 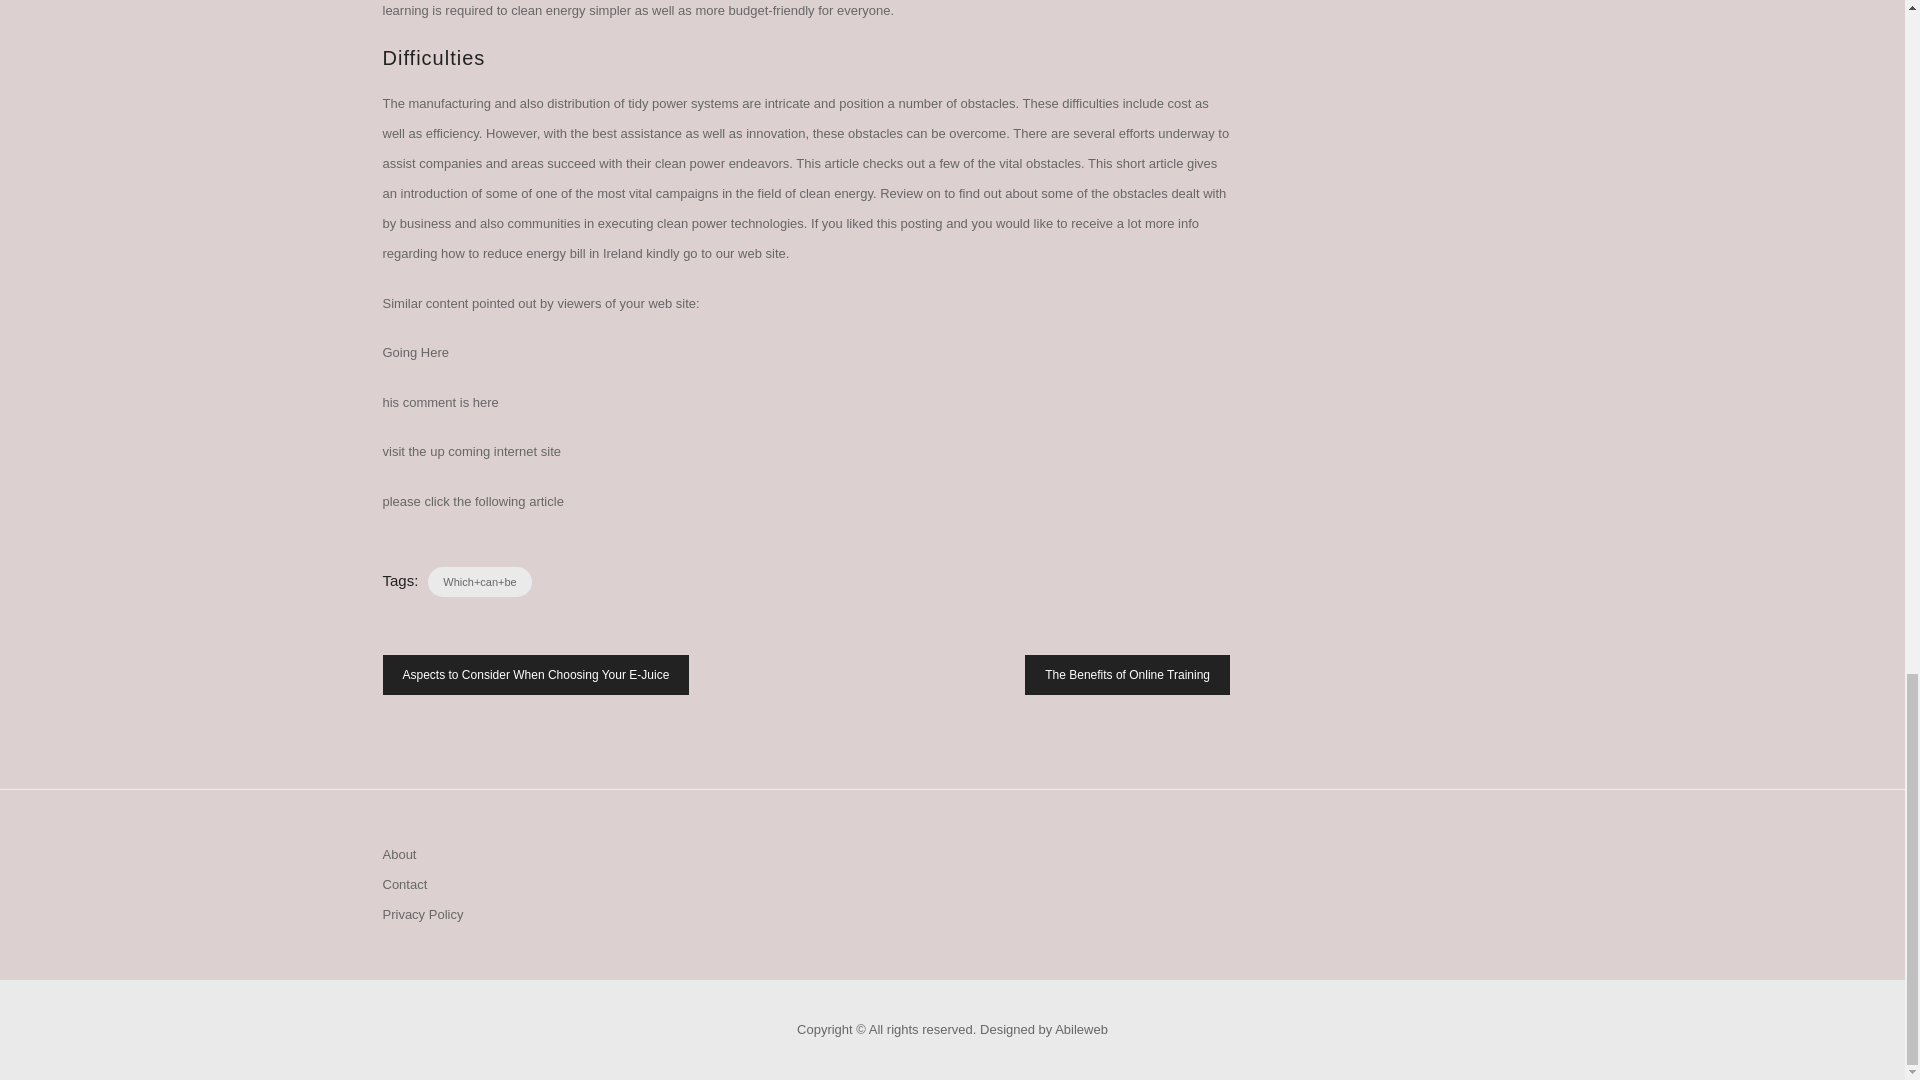 What do you see at coordinates (440, 402) in the screenshot?
I see `his comment is here` at bounding box center [440, 402].